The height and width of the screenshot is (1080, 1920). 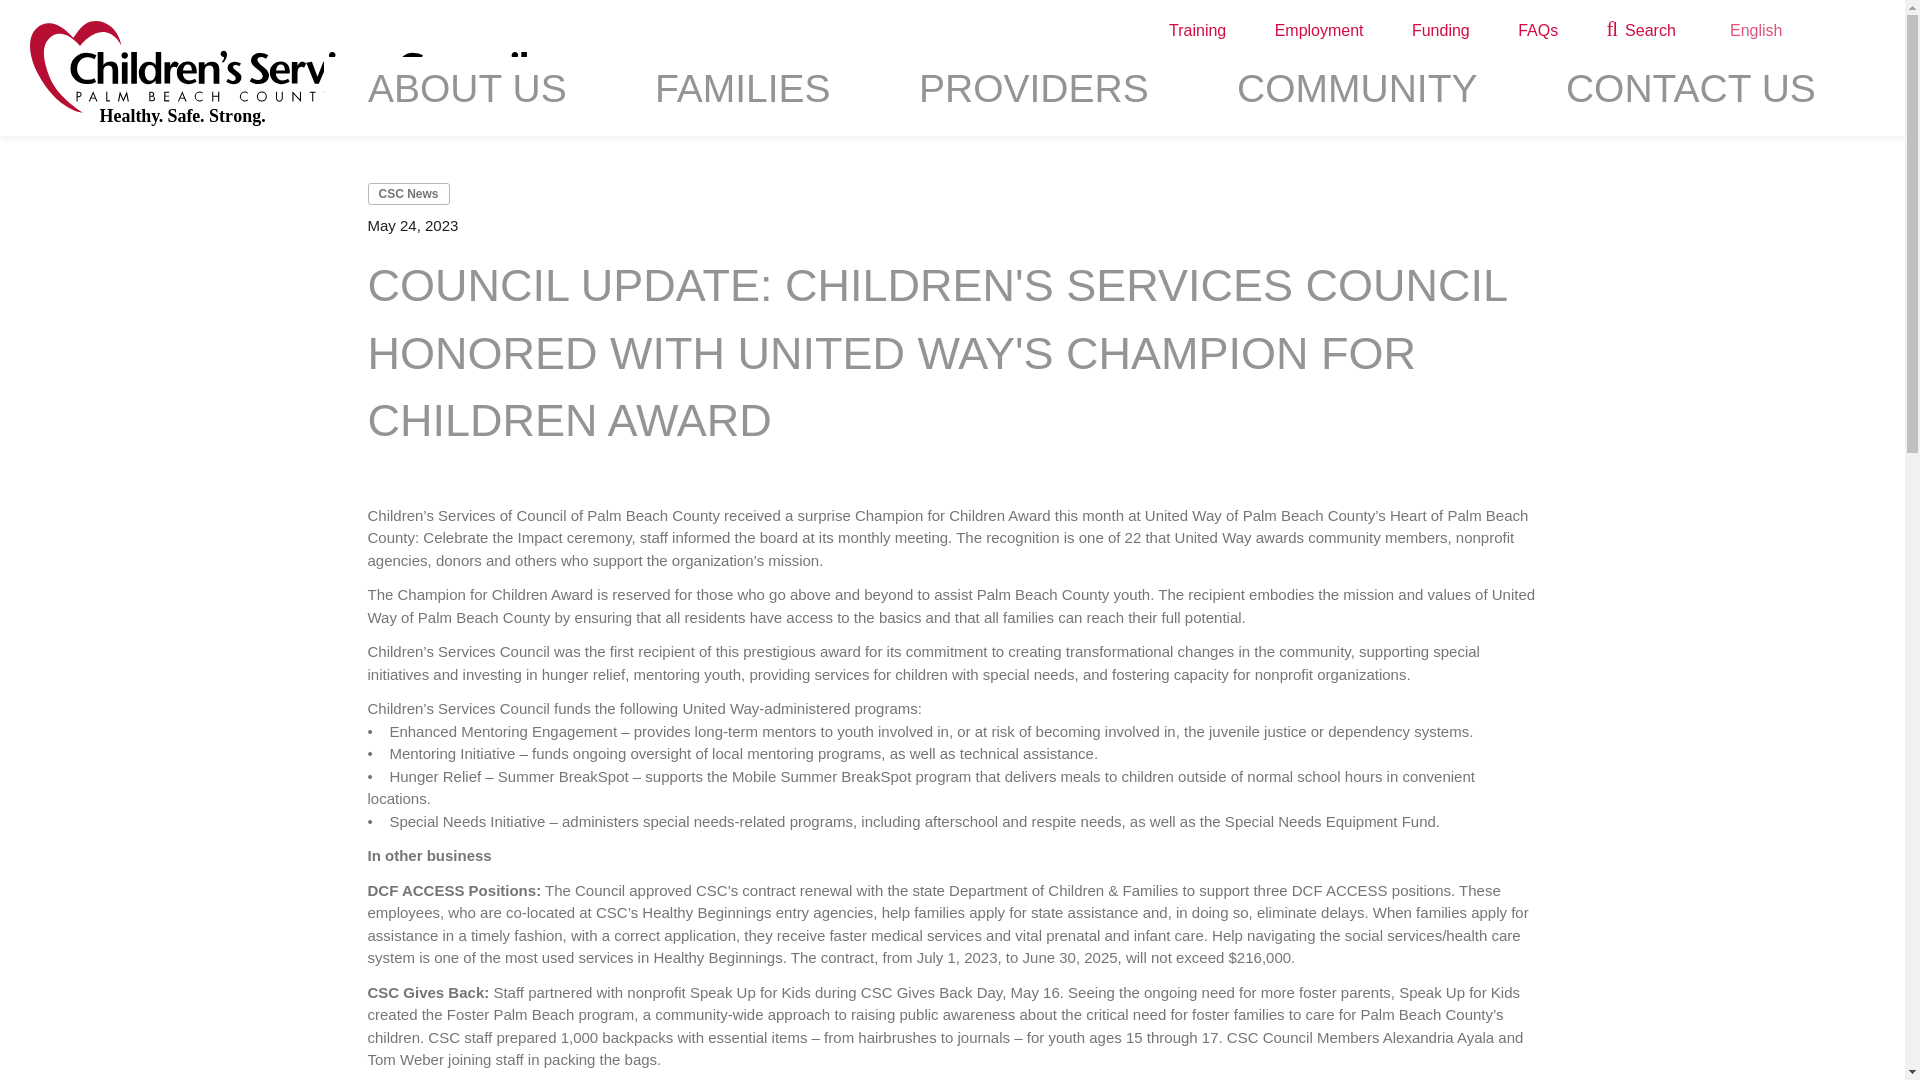 I want to click on FAMILIES, so click(x=742, y=96).